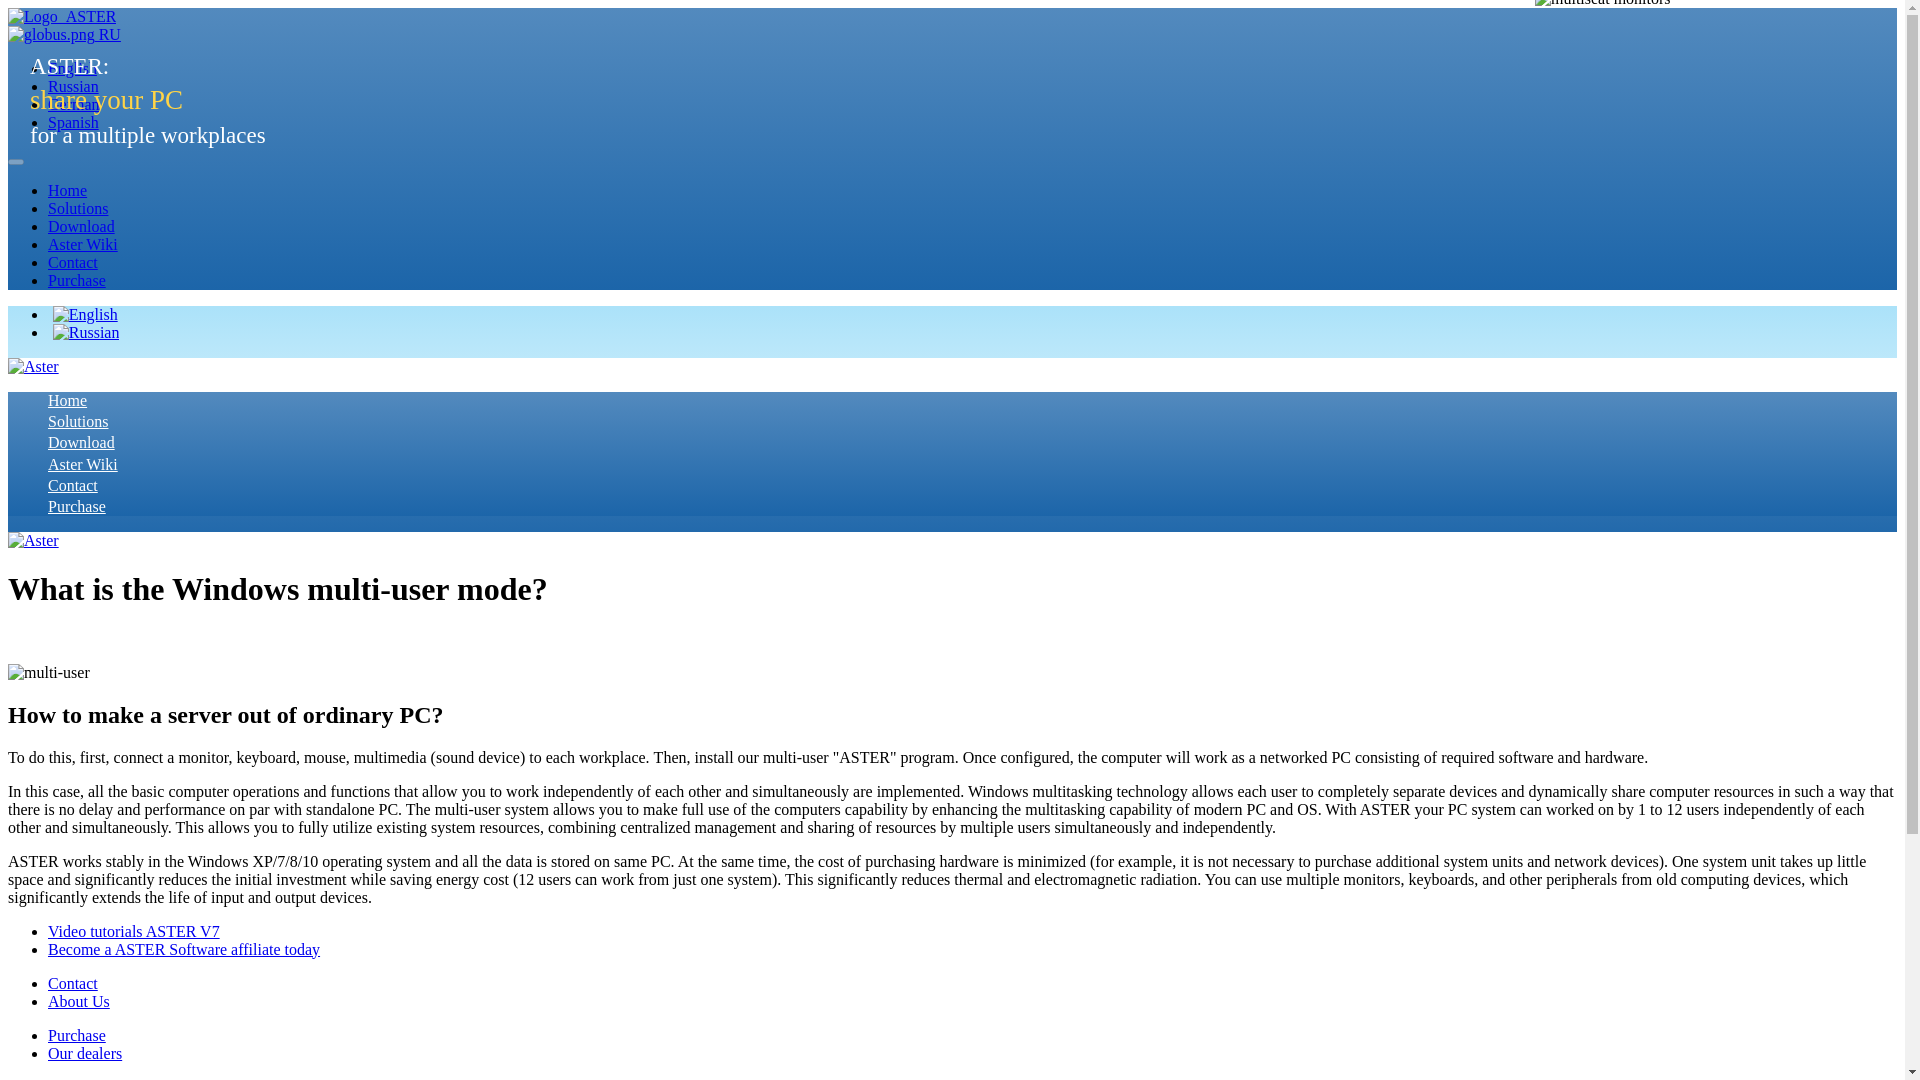 Image resolution: width=1920 pixels, height=1080 pixels. Describe the element at coordinates (82, 244) in the screenshot. I see `Aster Wiki` at that location.